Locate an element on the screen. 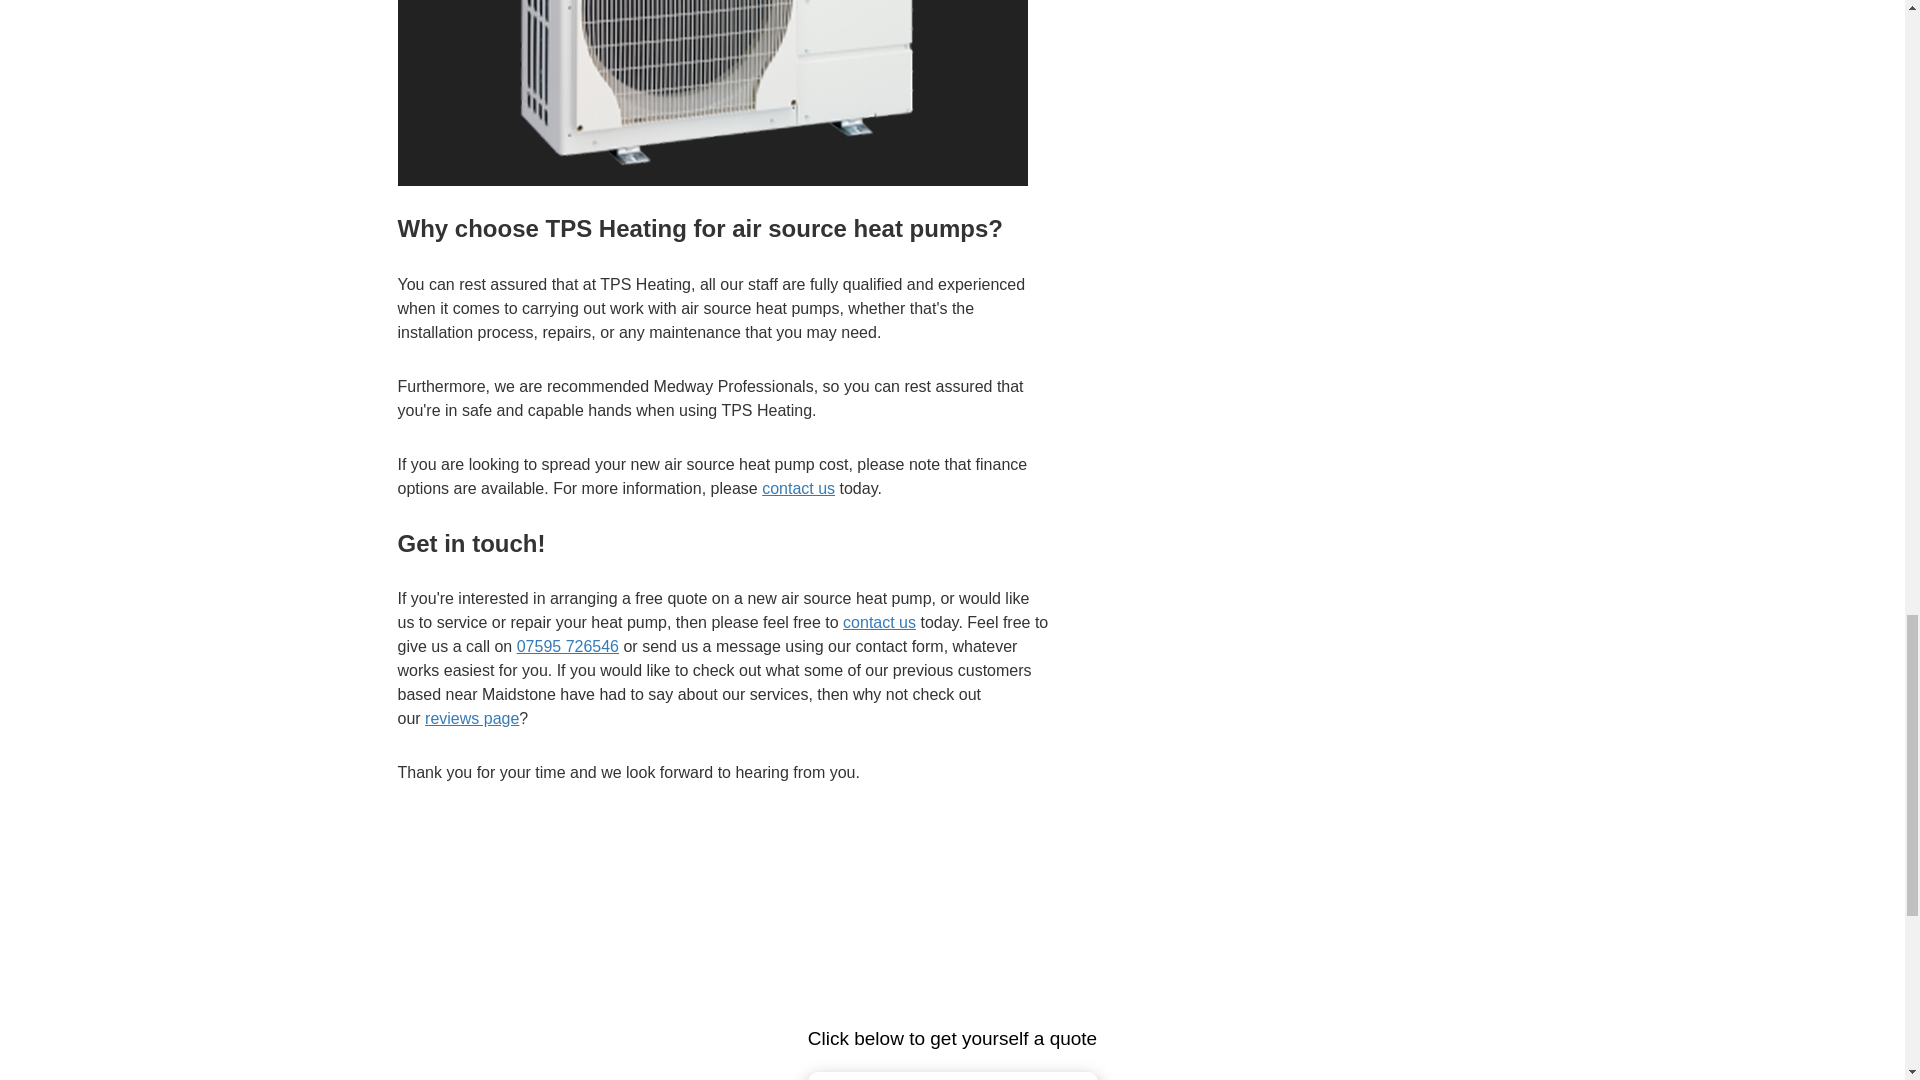 The height and width of the screenshot is (1080, 1920). contact us is located at coordinates (878, 622).